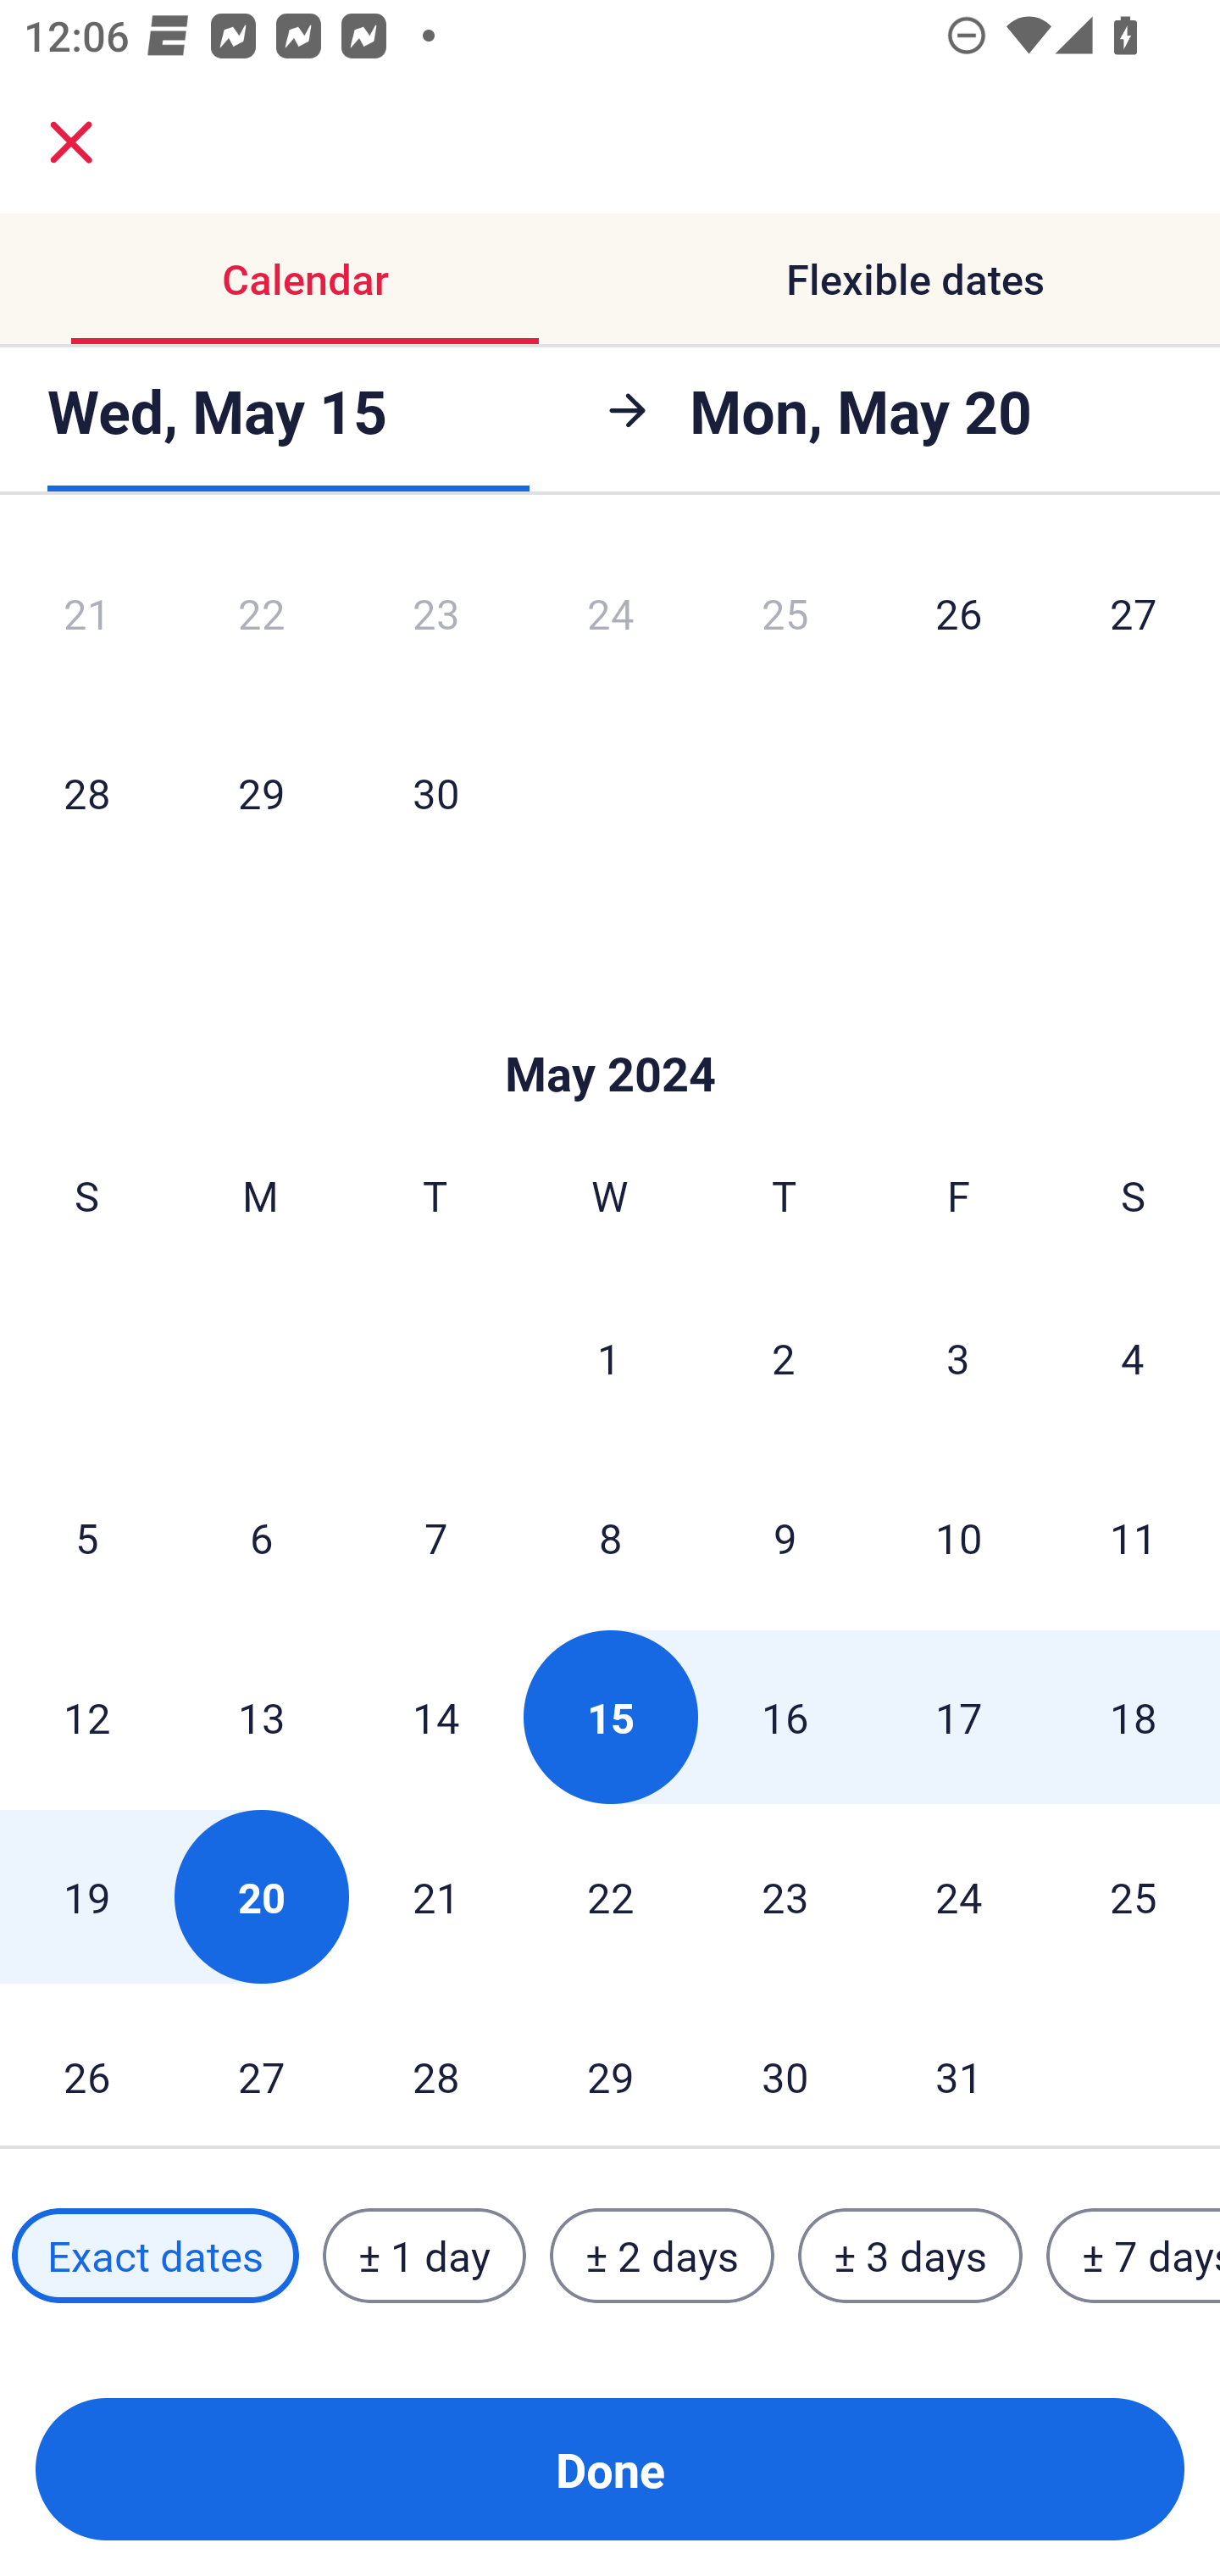  I want to click on Done, so click(610, 2469).